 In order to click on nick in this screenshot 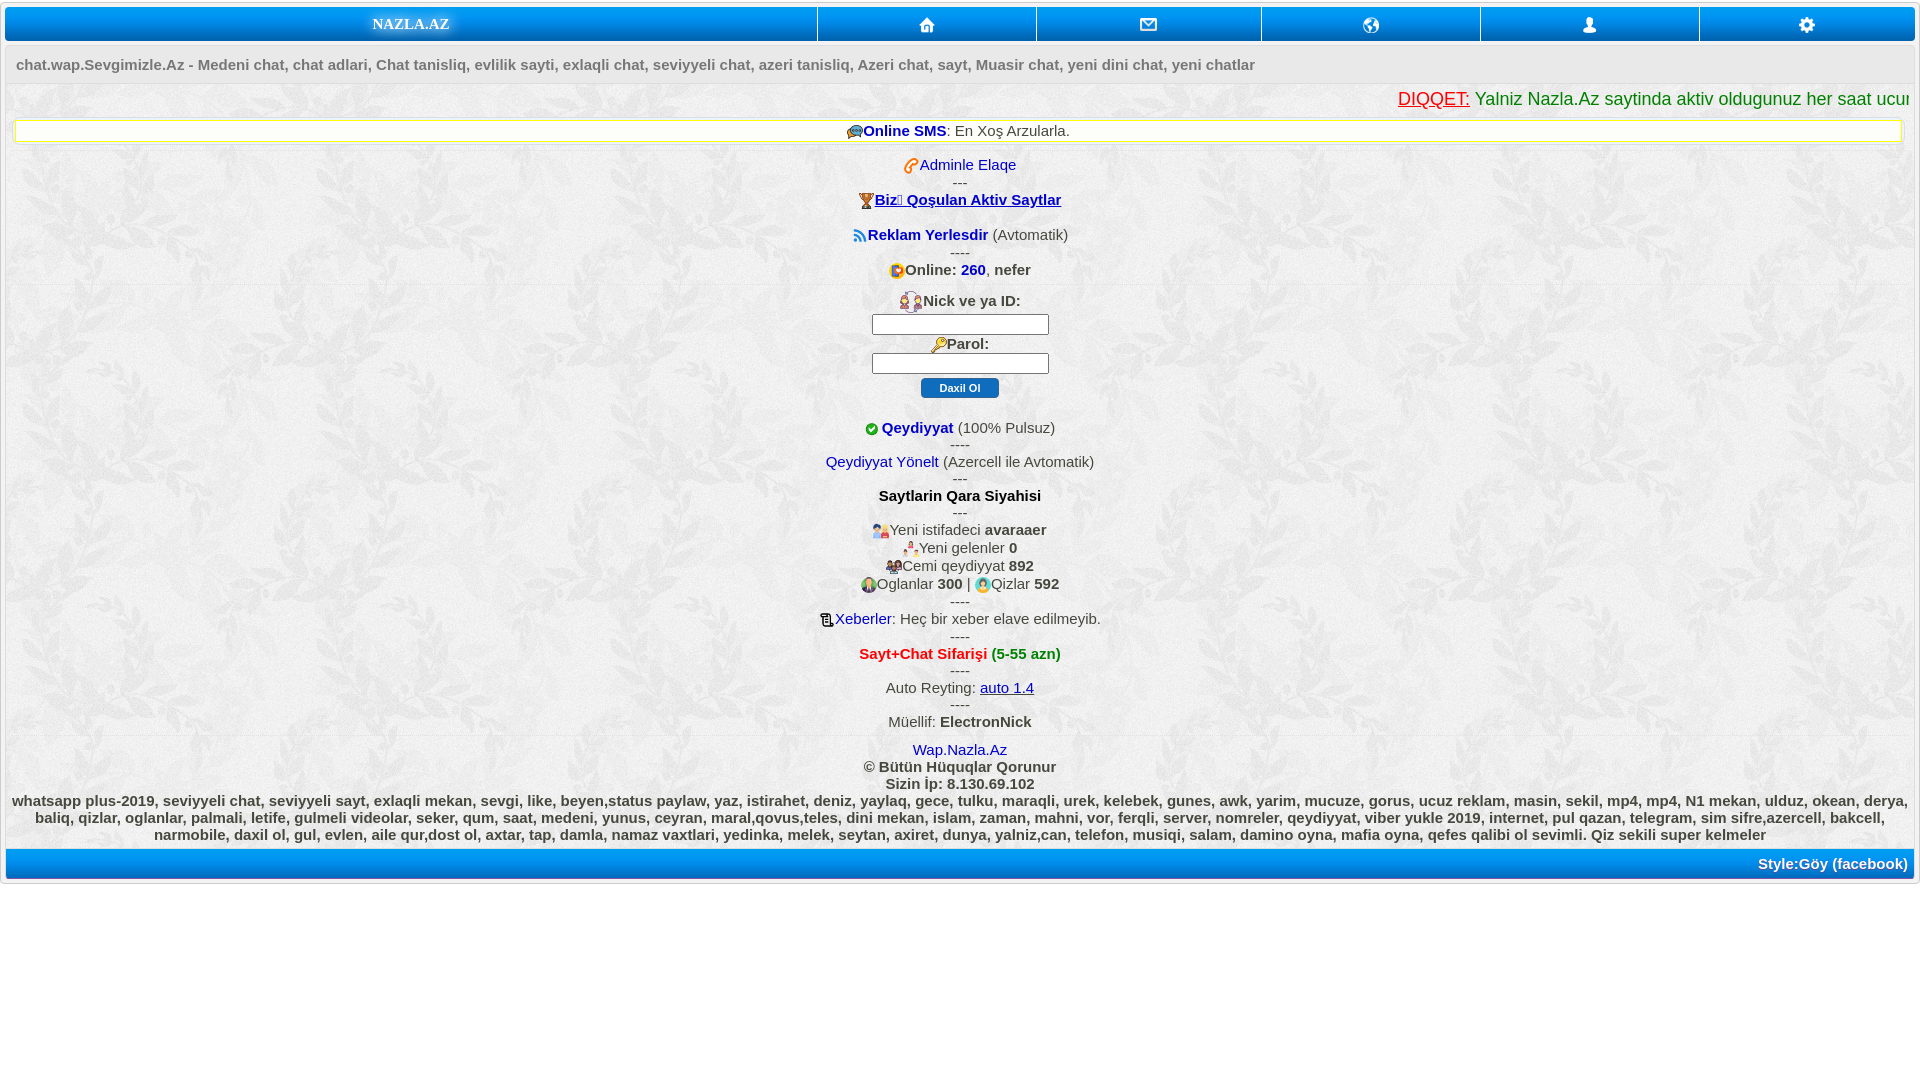, I will do `click(960, 324)`.